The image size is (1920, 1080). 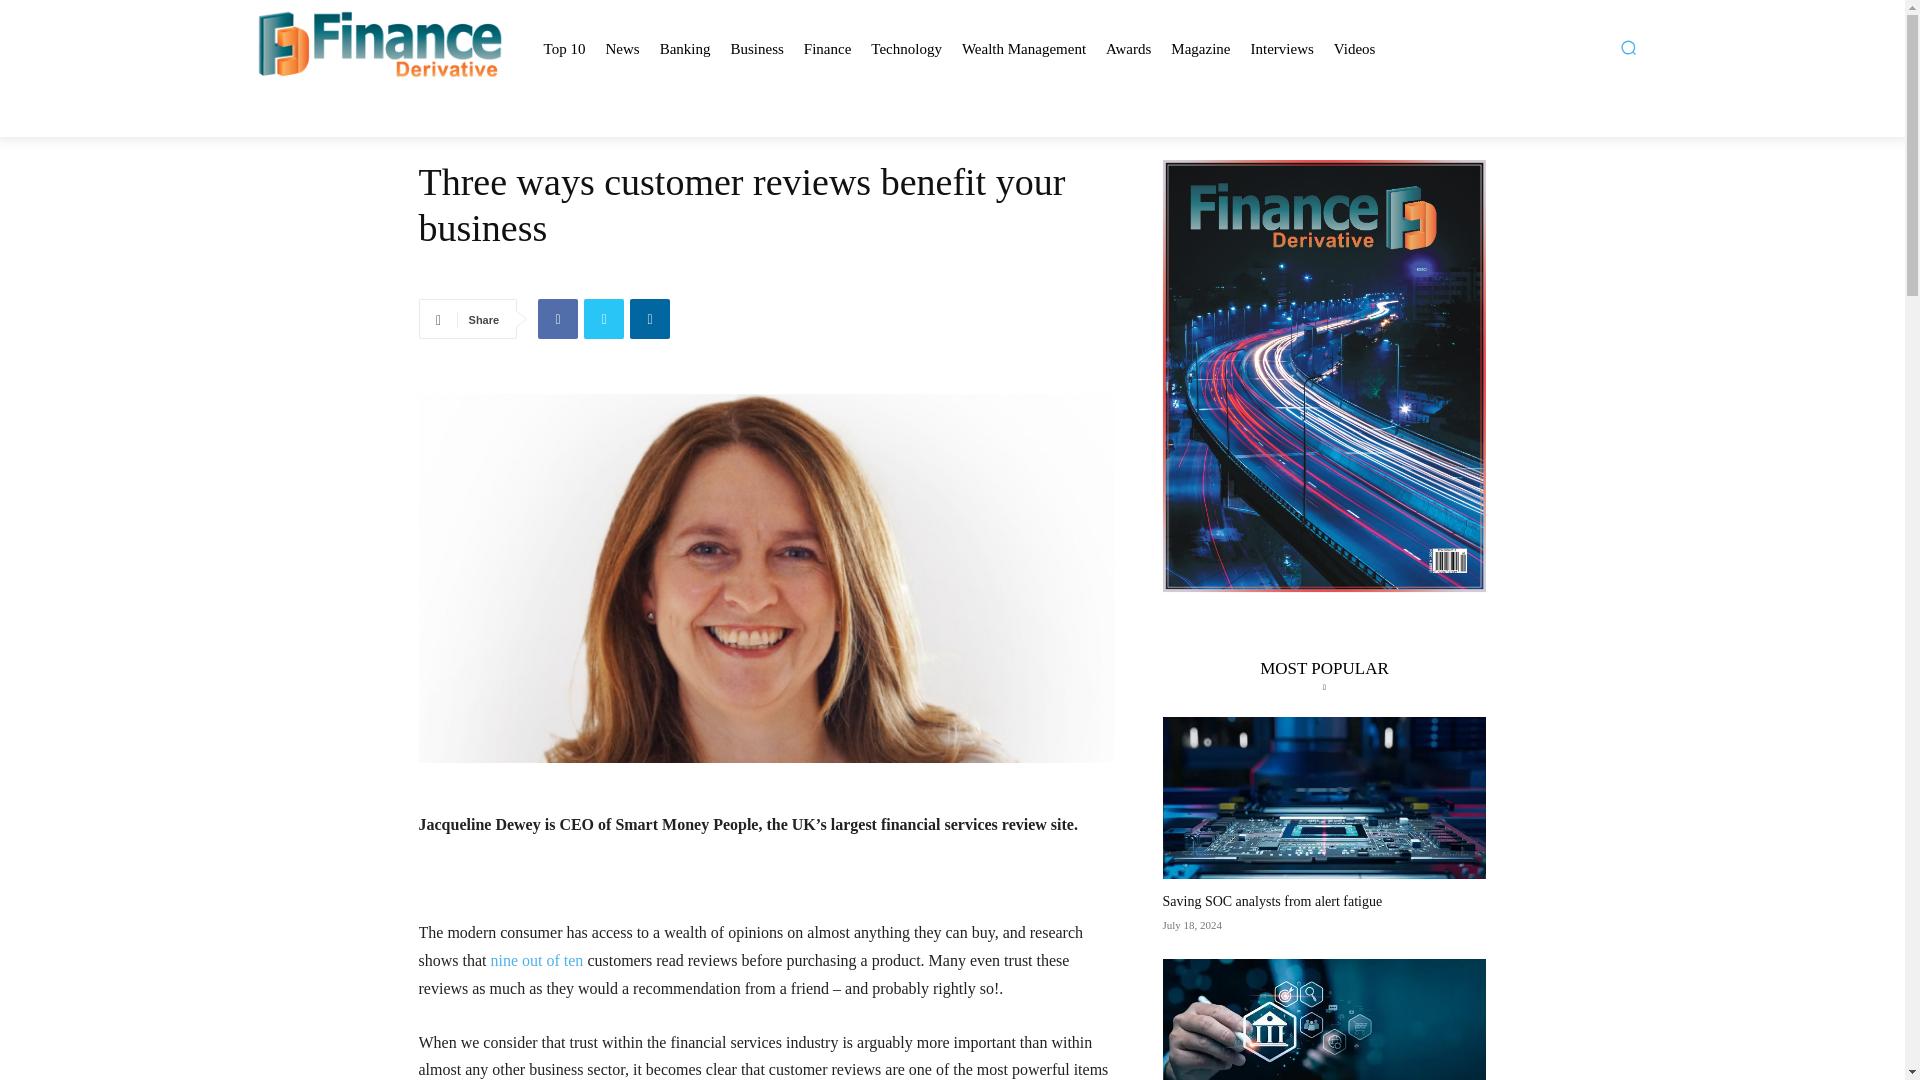 What do you see at coordinates (650, 319) in the screenshot?
I see `Linkedin` at bounding box center [650, 319].